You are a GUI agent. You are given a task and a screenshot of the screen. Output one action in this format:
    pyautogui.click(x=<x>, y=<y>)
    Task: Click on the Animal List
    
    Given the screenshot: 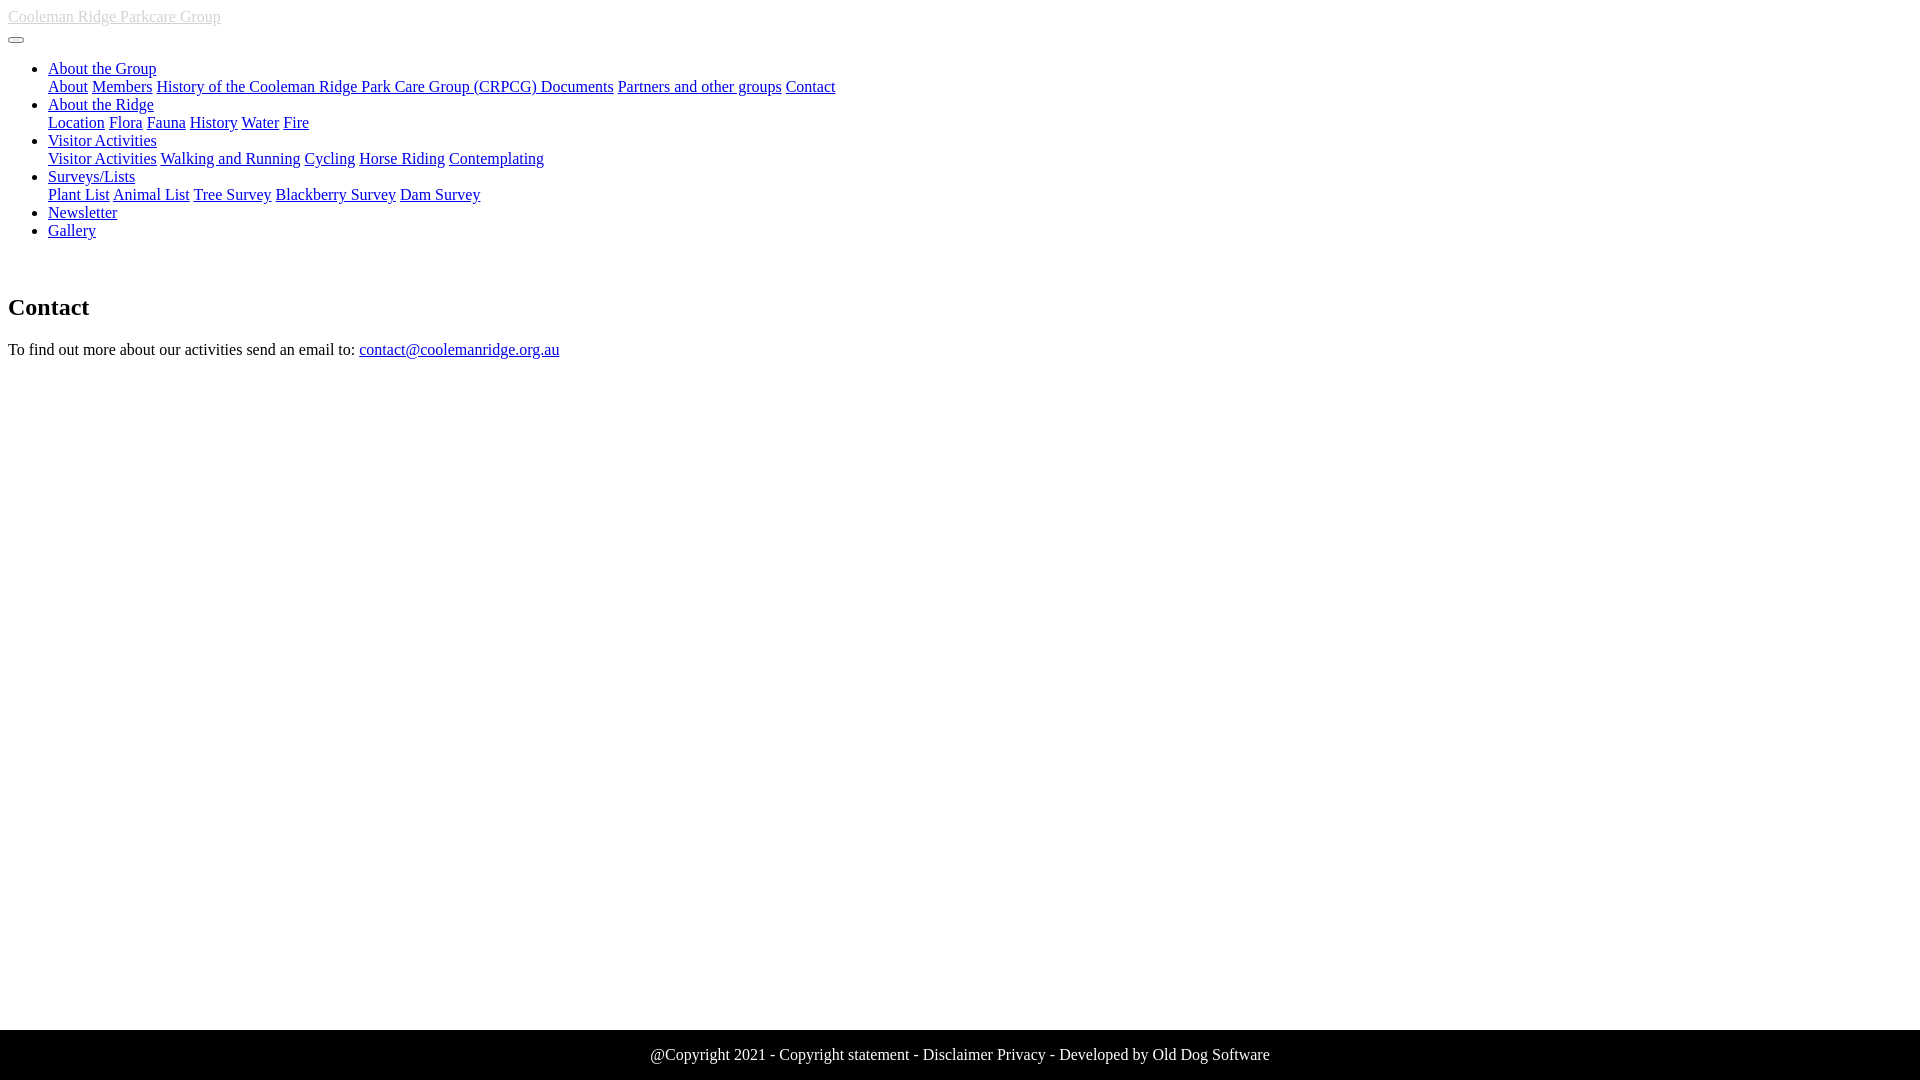 What is the action you would take?
    pyautogui.click(x=152, y=194)
    